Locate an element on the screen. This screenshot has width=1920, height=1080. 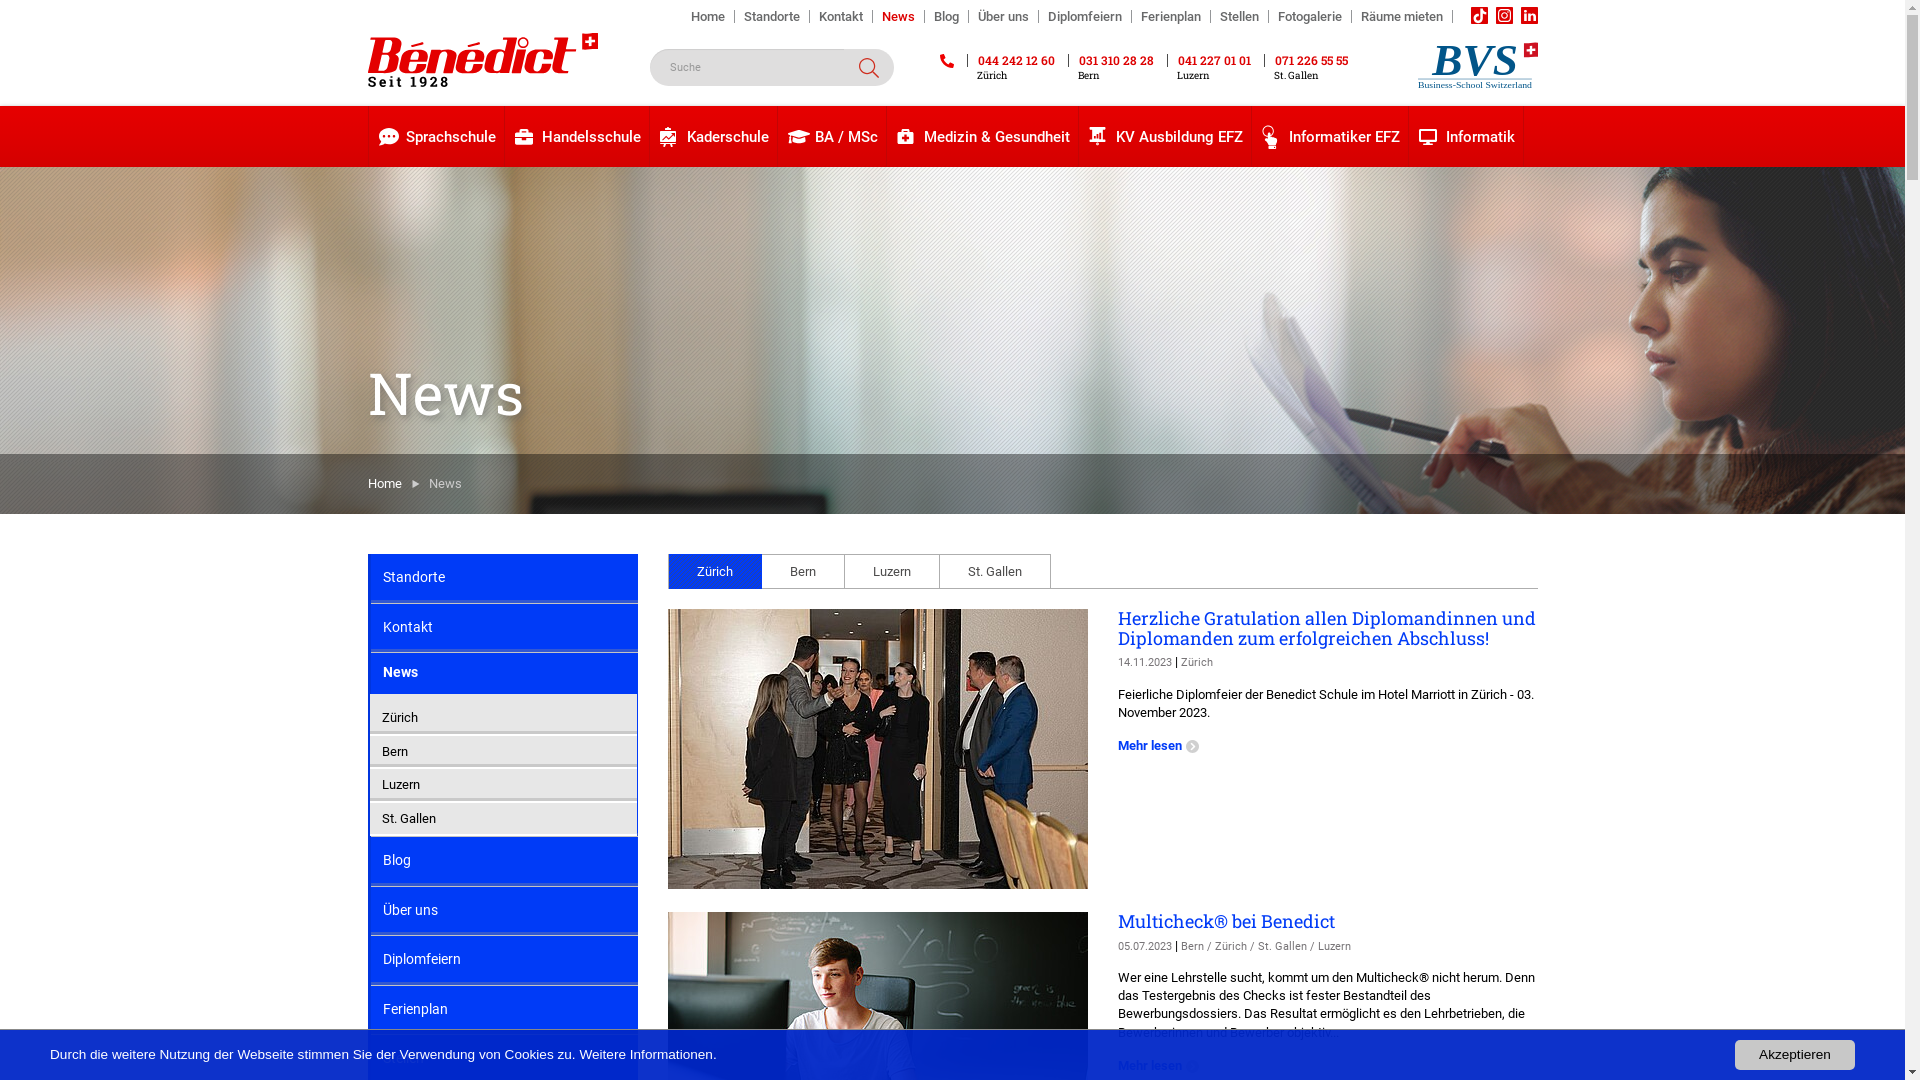
Luzern is located at coordinates (504, 785).